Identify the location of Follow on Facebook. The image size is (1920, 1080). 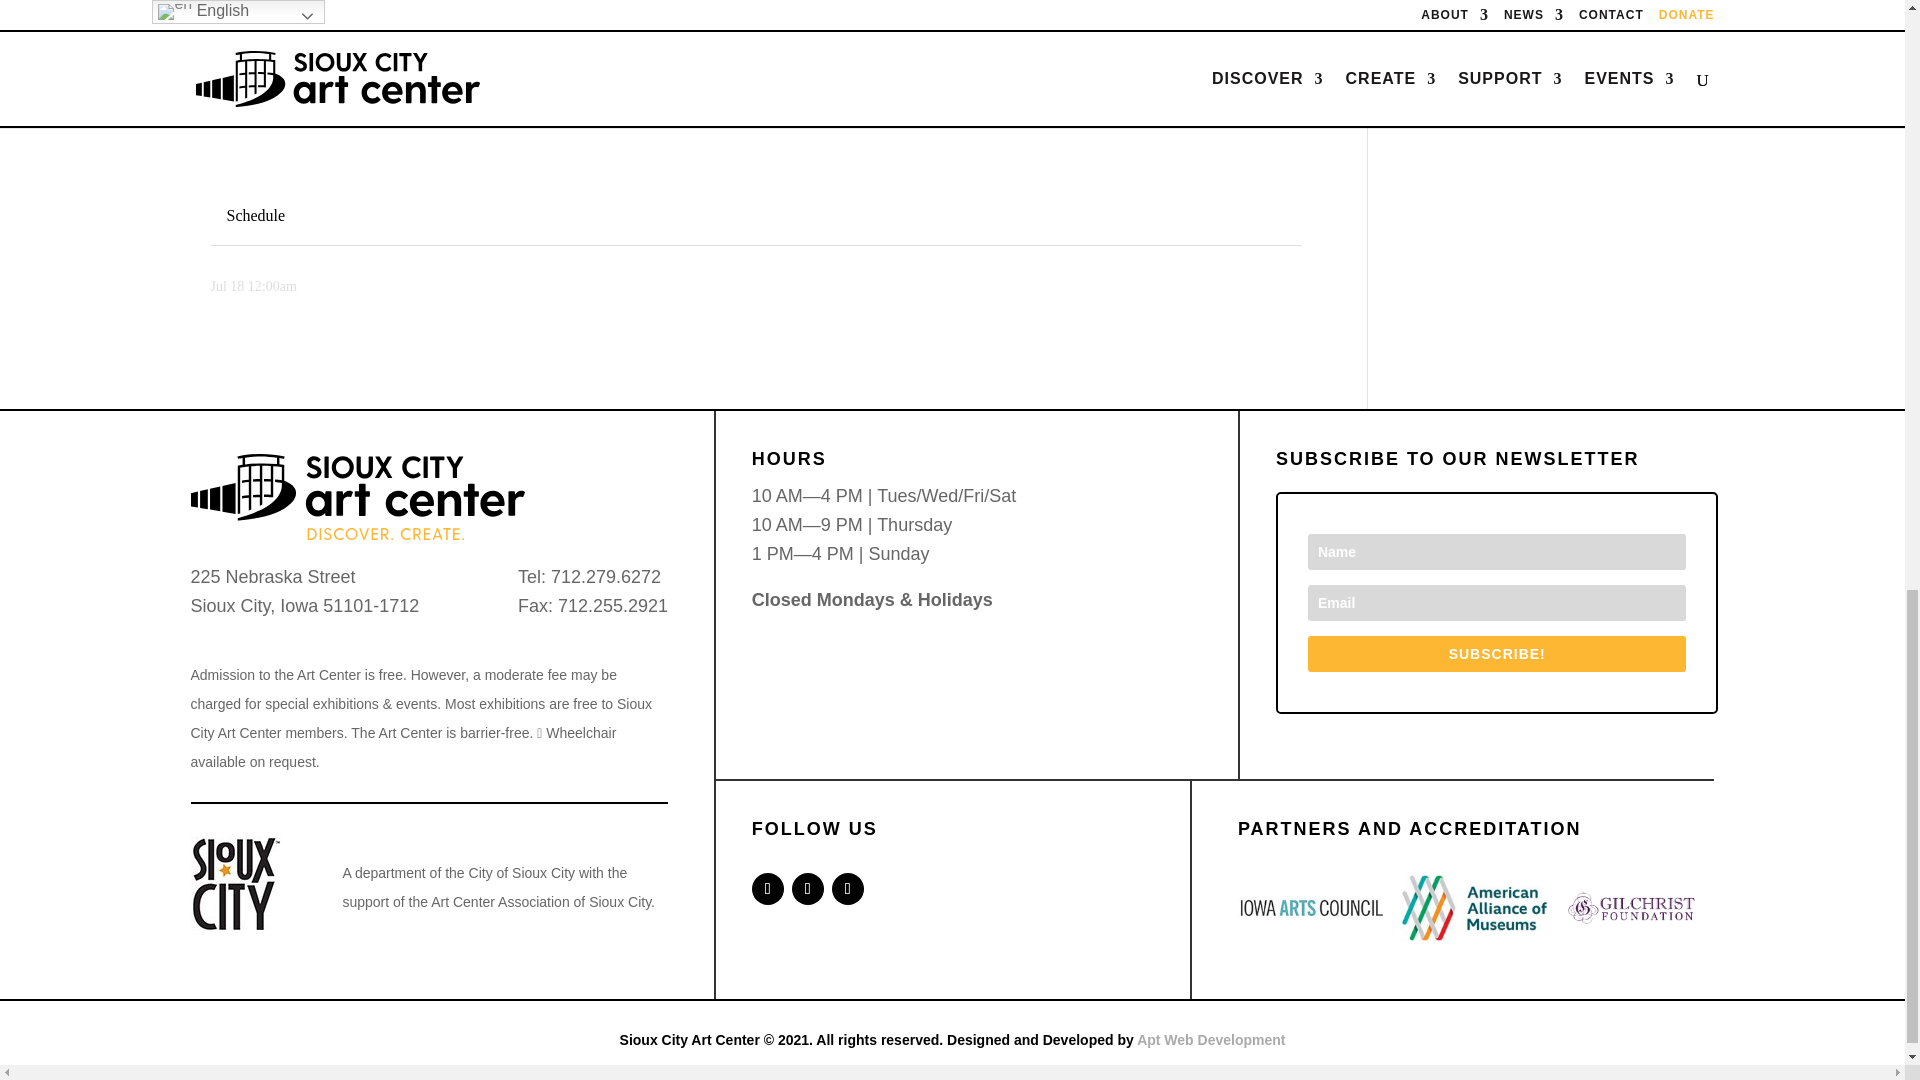
(768, 888).